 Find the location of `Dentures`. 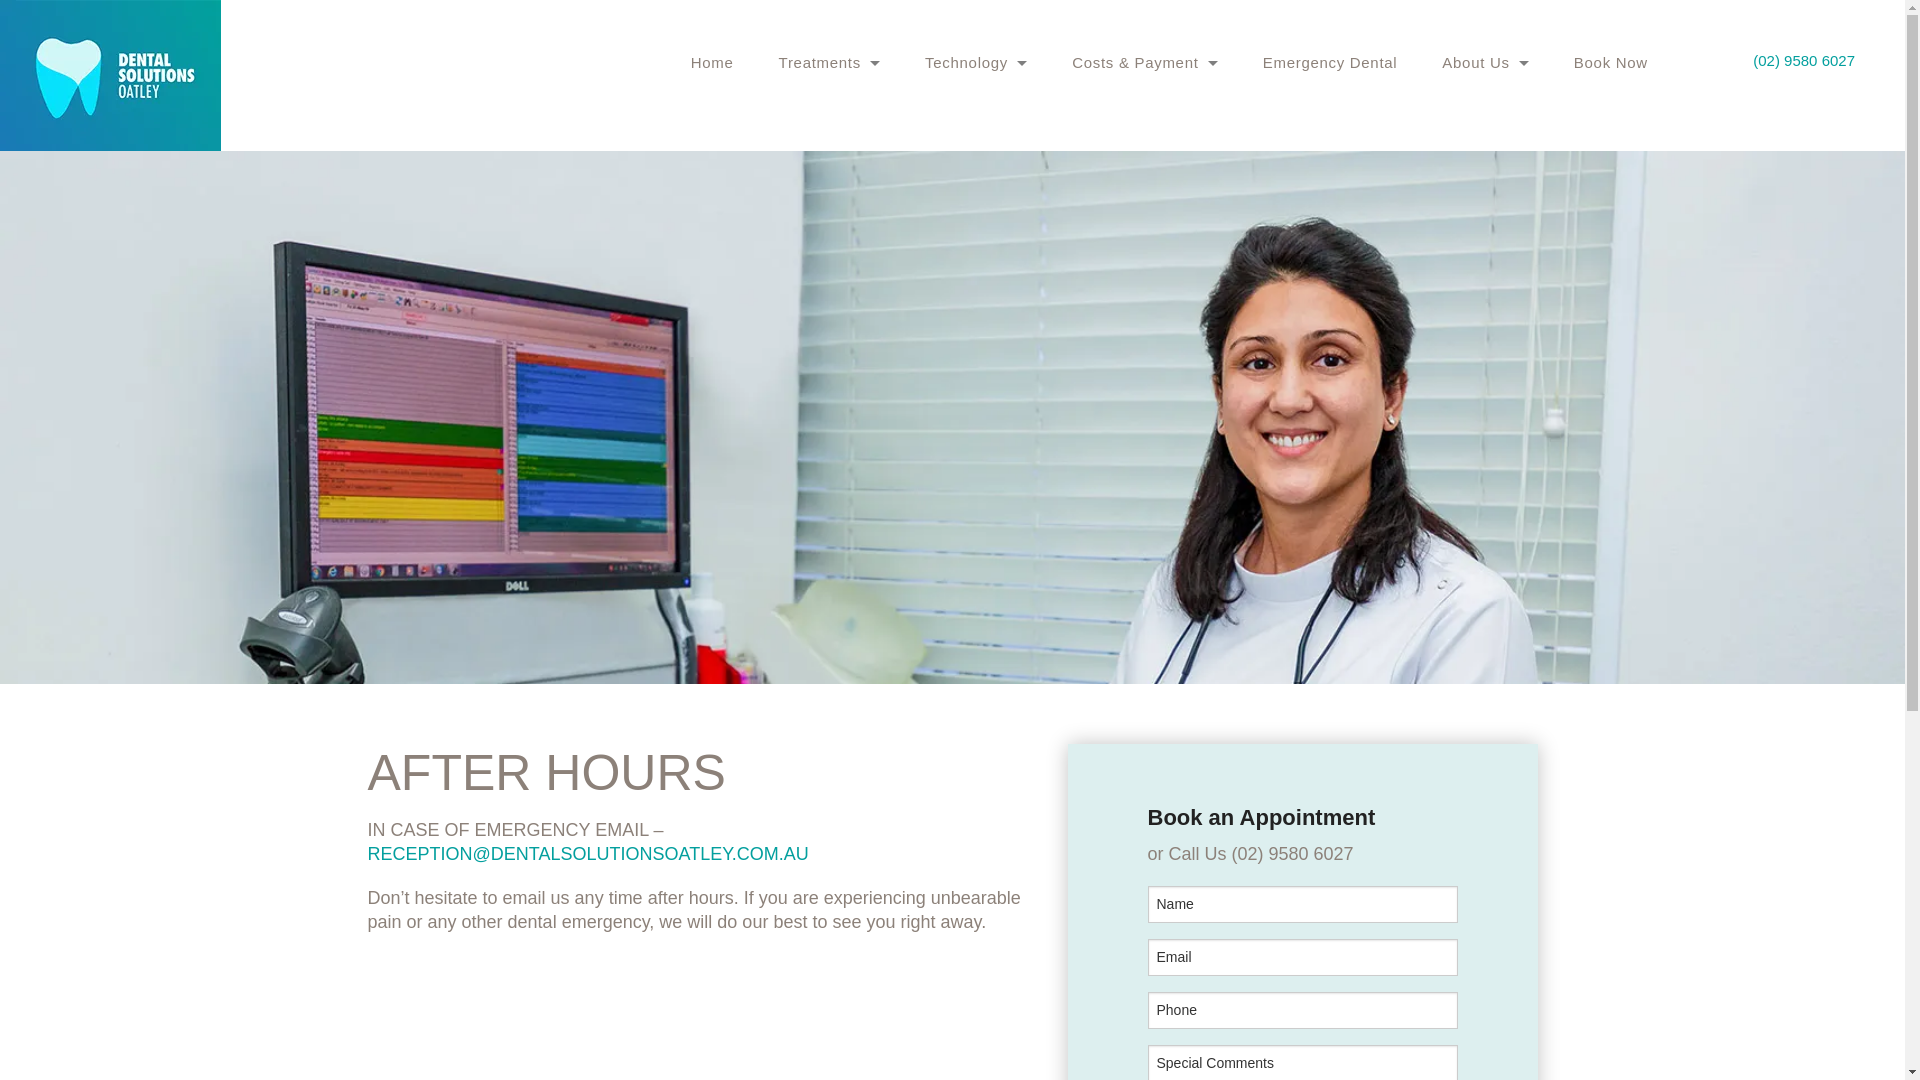

Dentures is located at coordinates (830, 428).